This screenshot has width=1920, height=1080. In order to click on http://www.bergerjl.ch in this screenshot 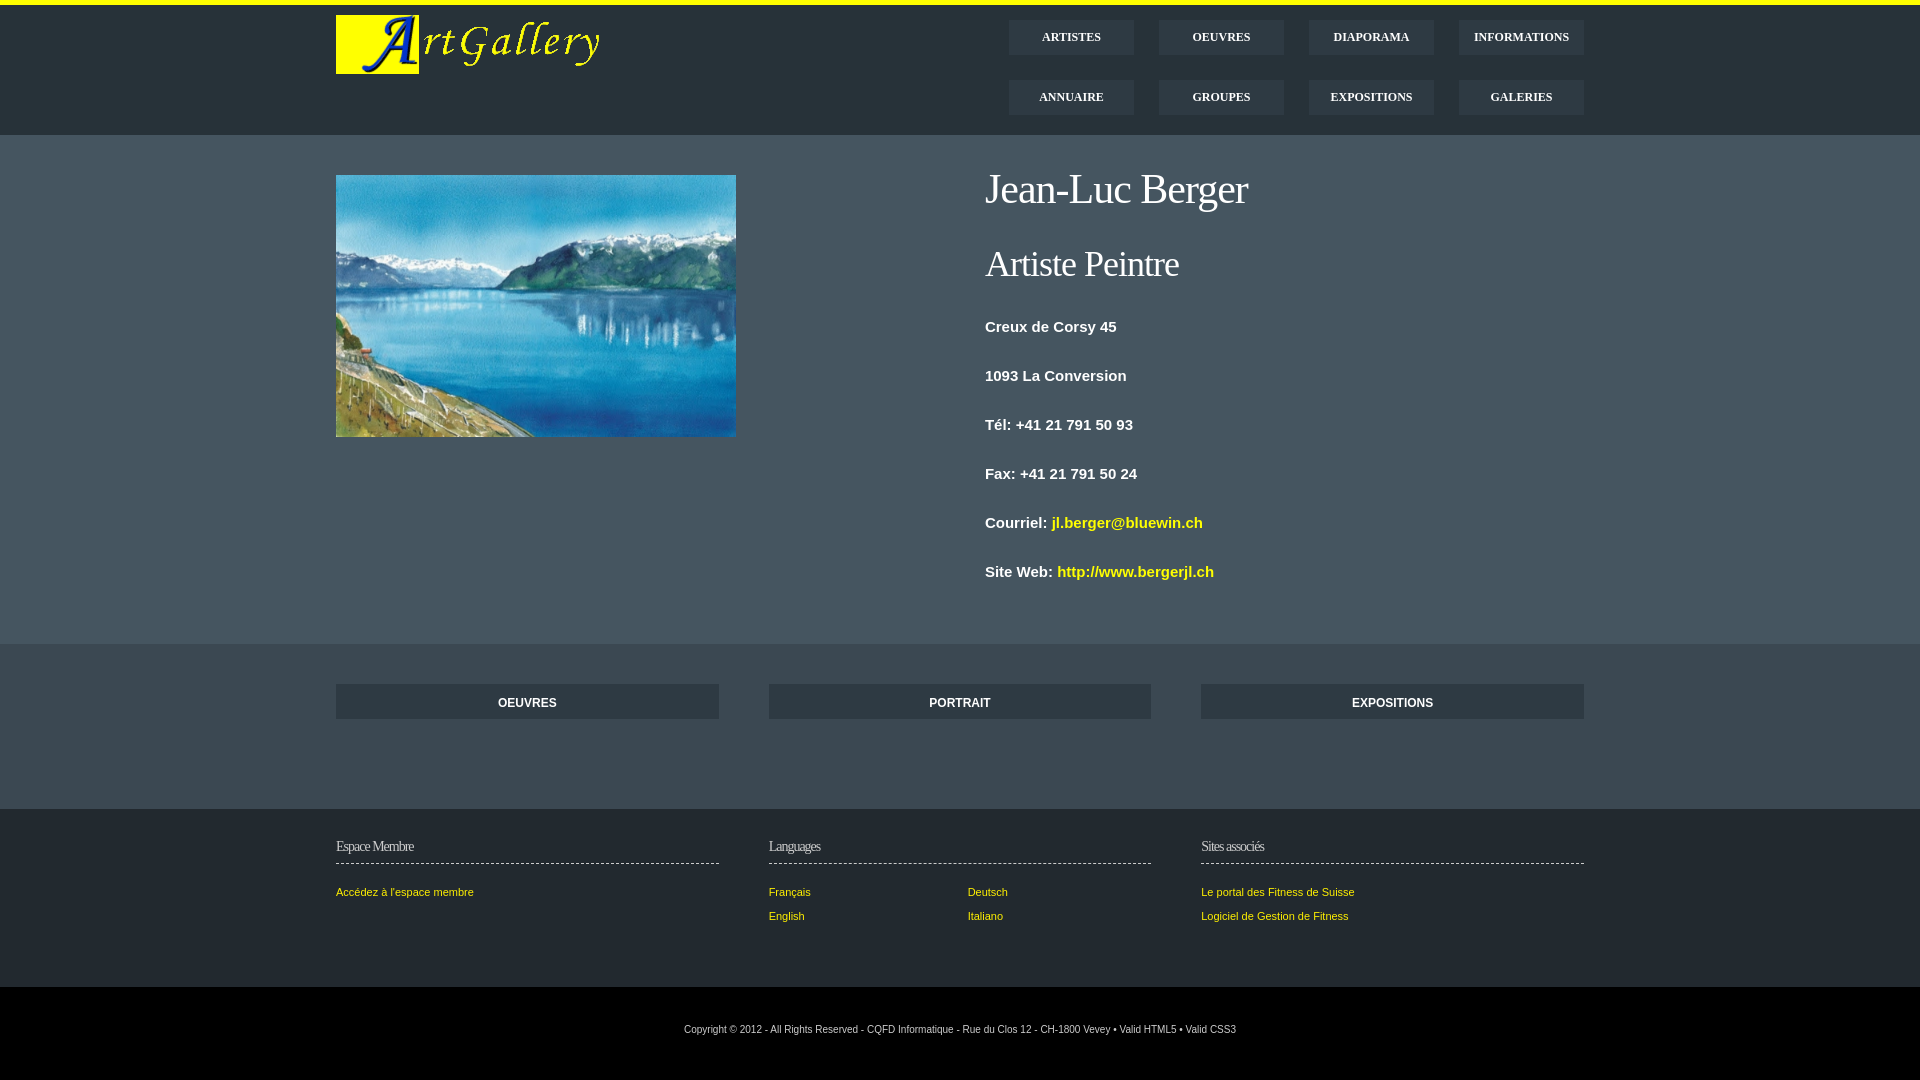, I will do `click(1136, 572)`.